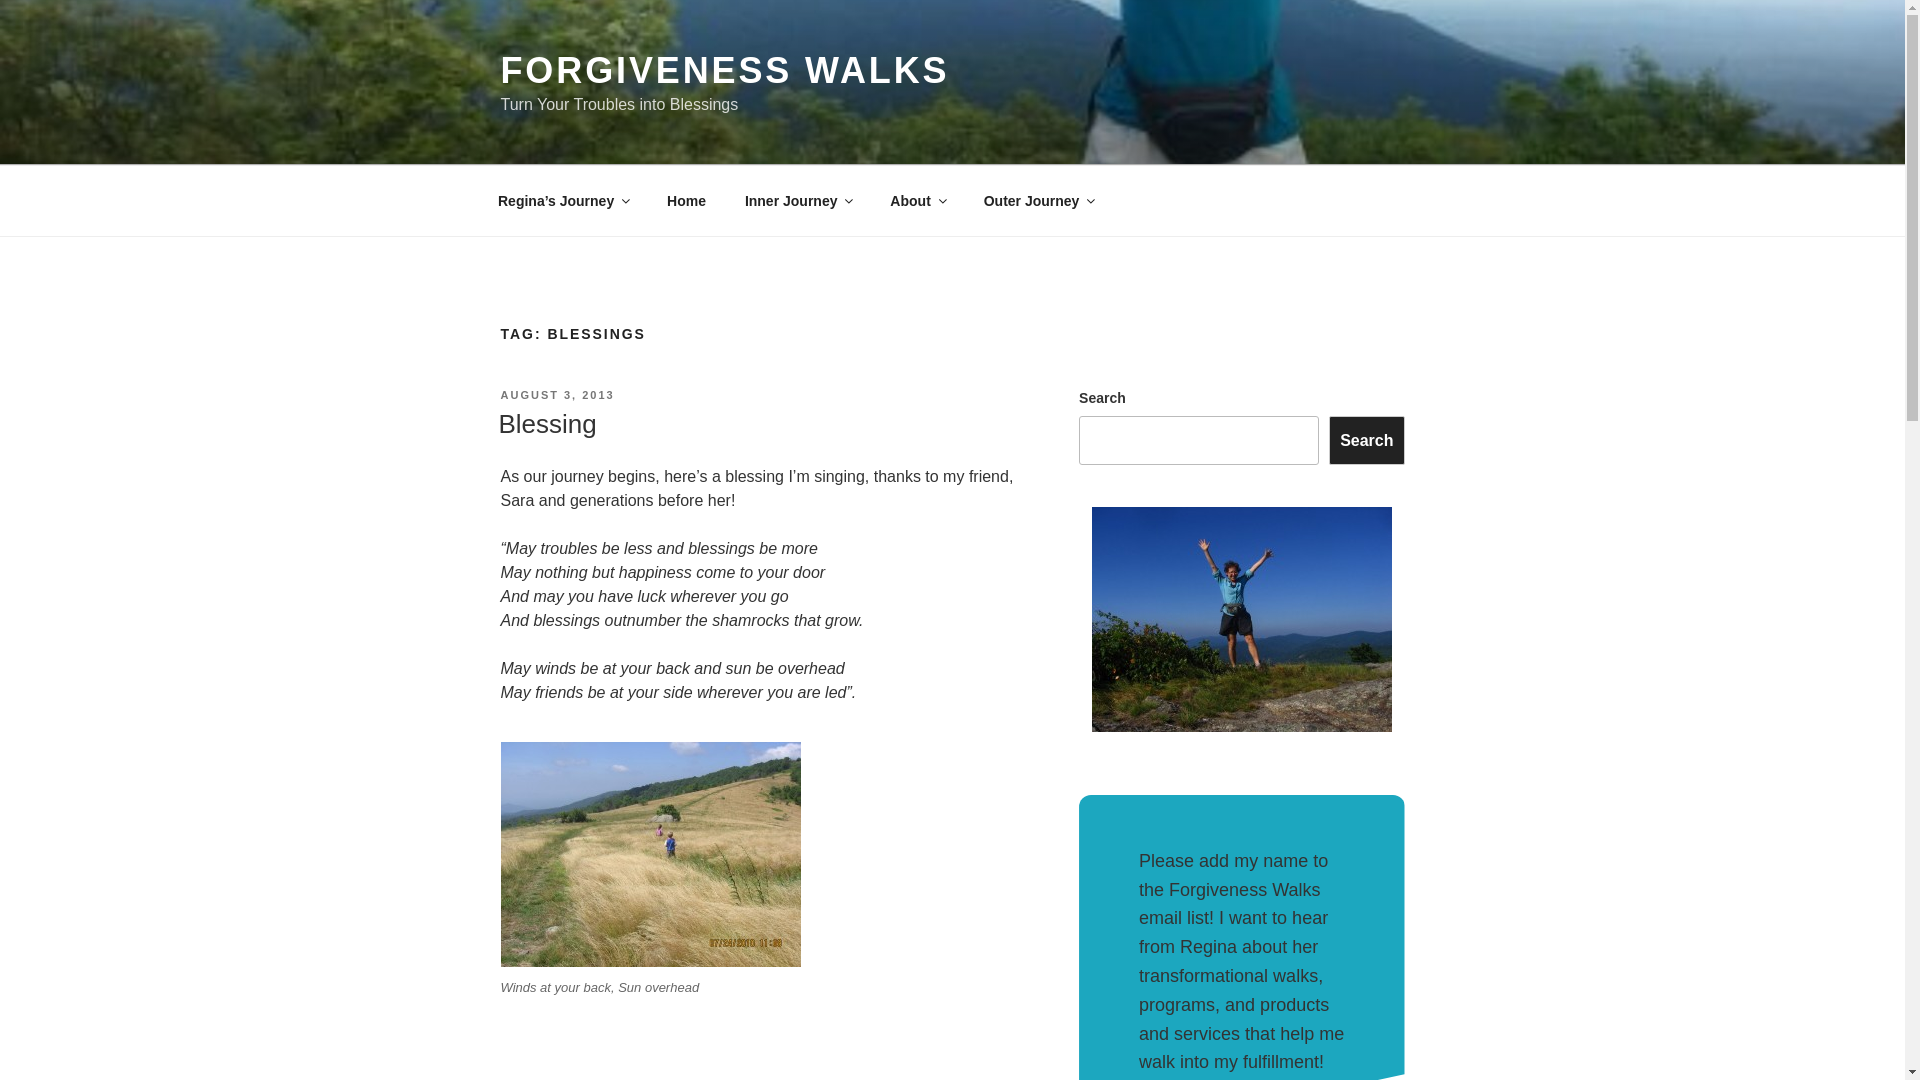 This screenshot has width=1920, height=1080. What do you see at coordinates (546, 424) in the screenshot?
I see `Blessing` at bounding box center [546, 424].